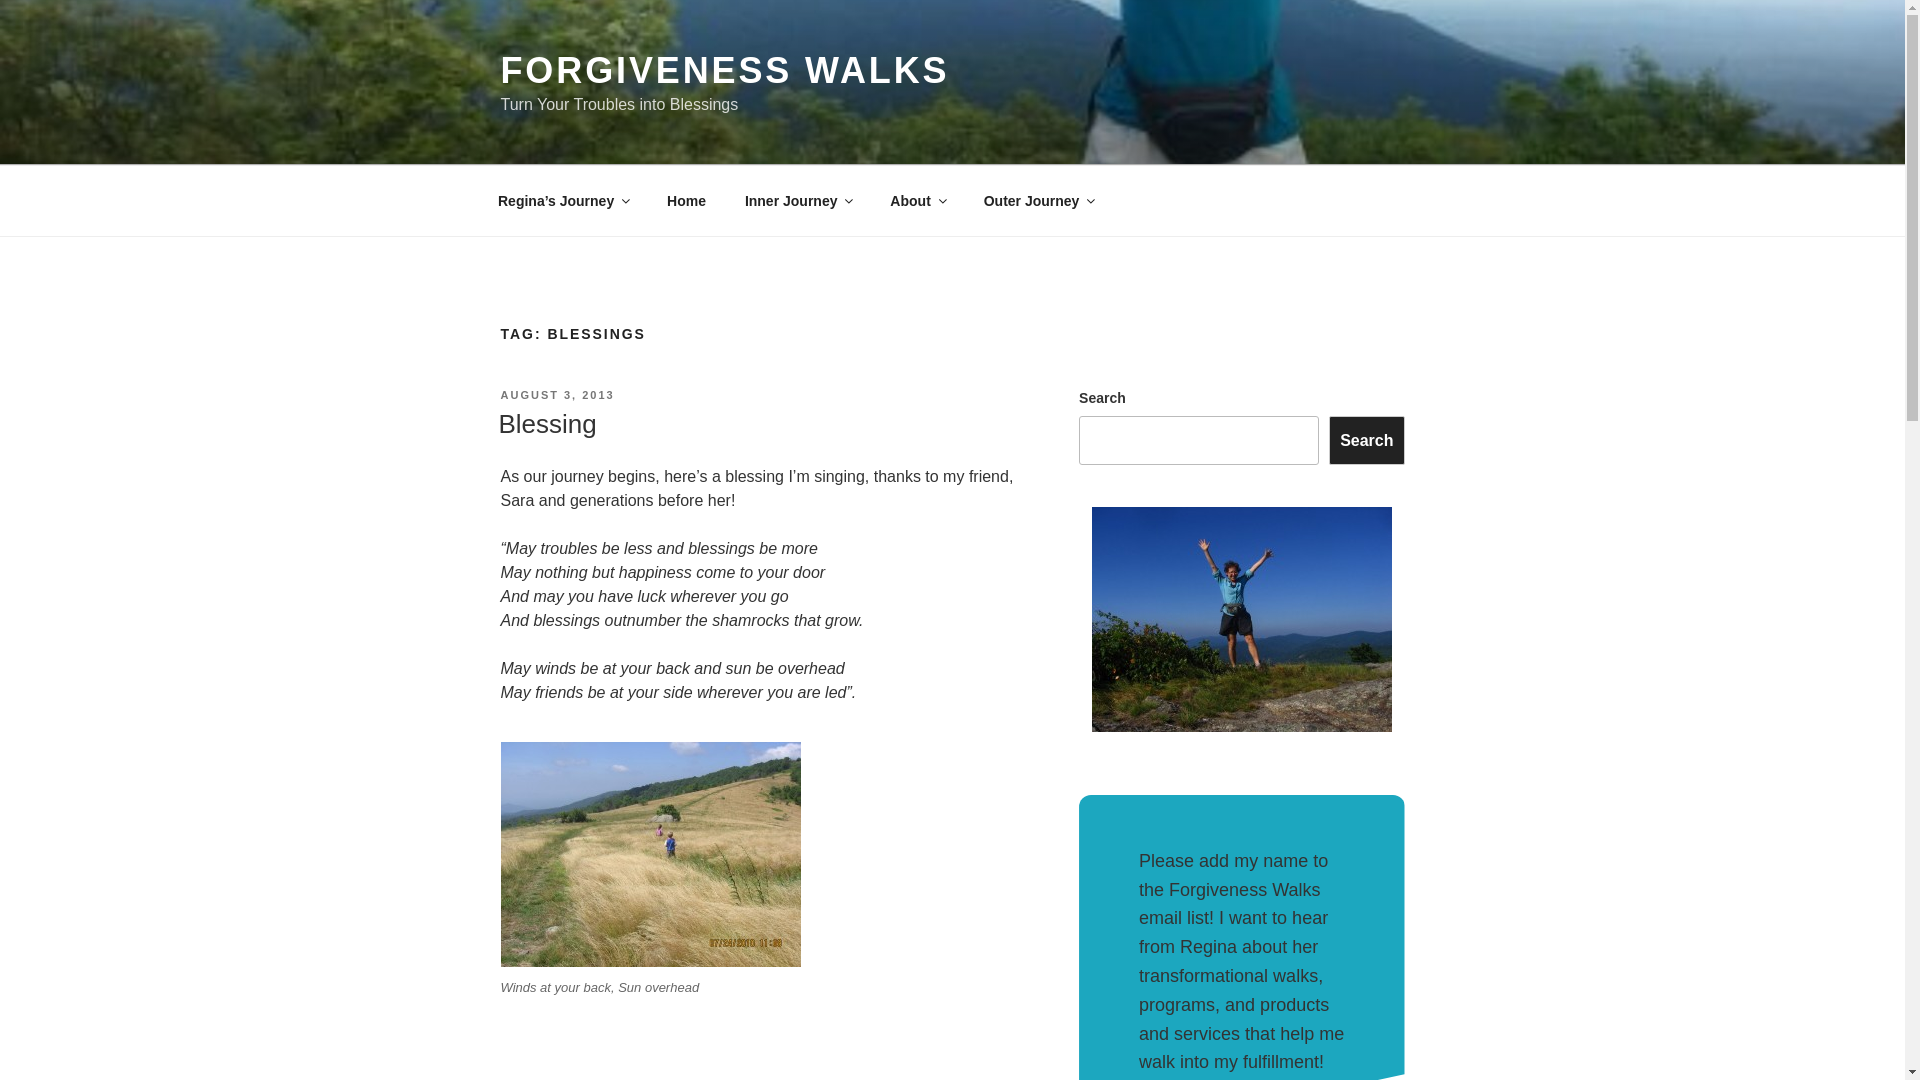 This screenshot has width=1920, height=1080. What do you see at coordinates (546, 424) in the screenshot?
I see `Blessing` at bounding box center [546, 424].